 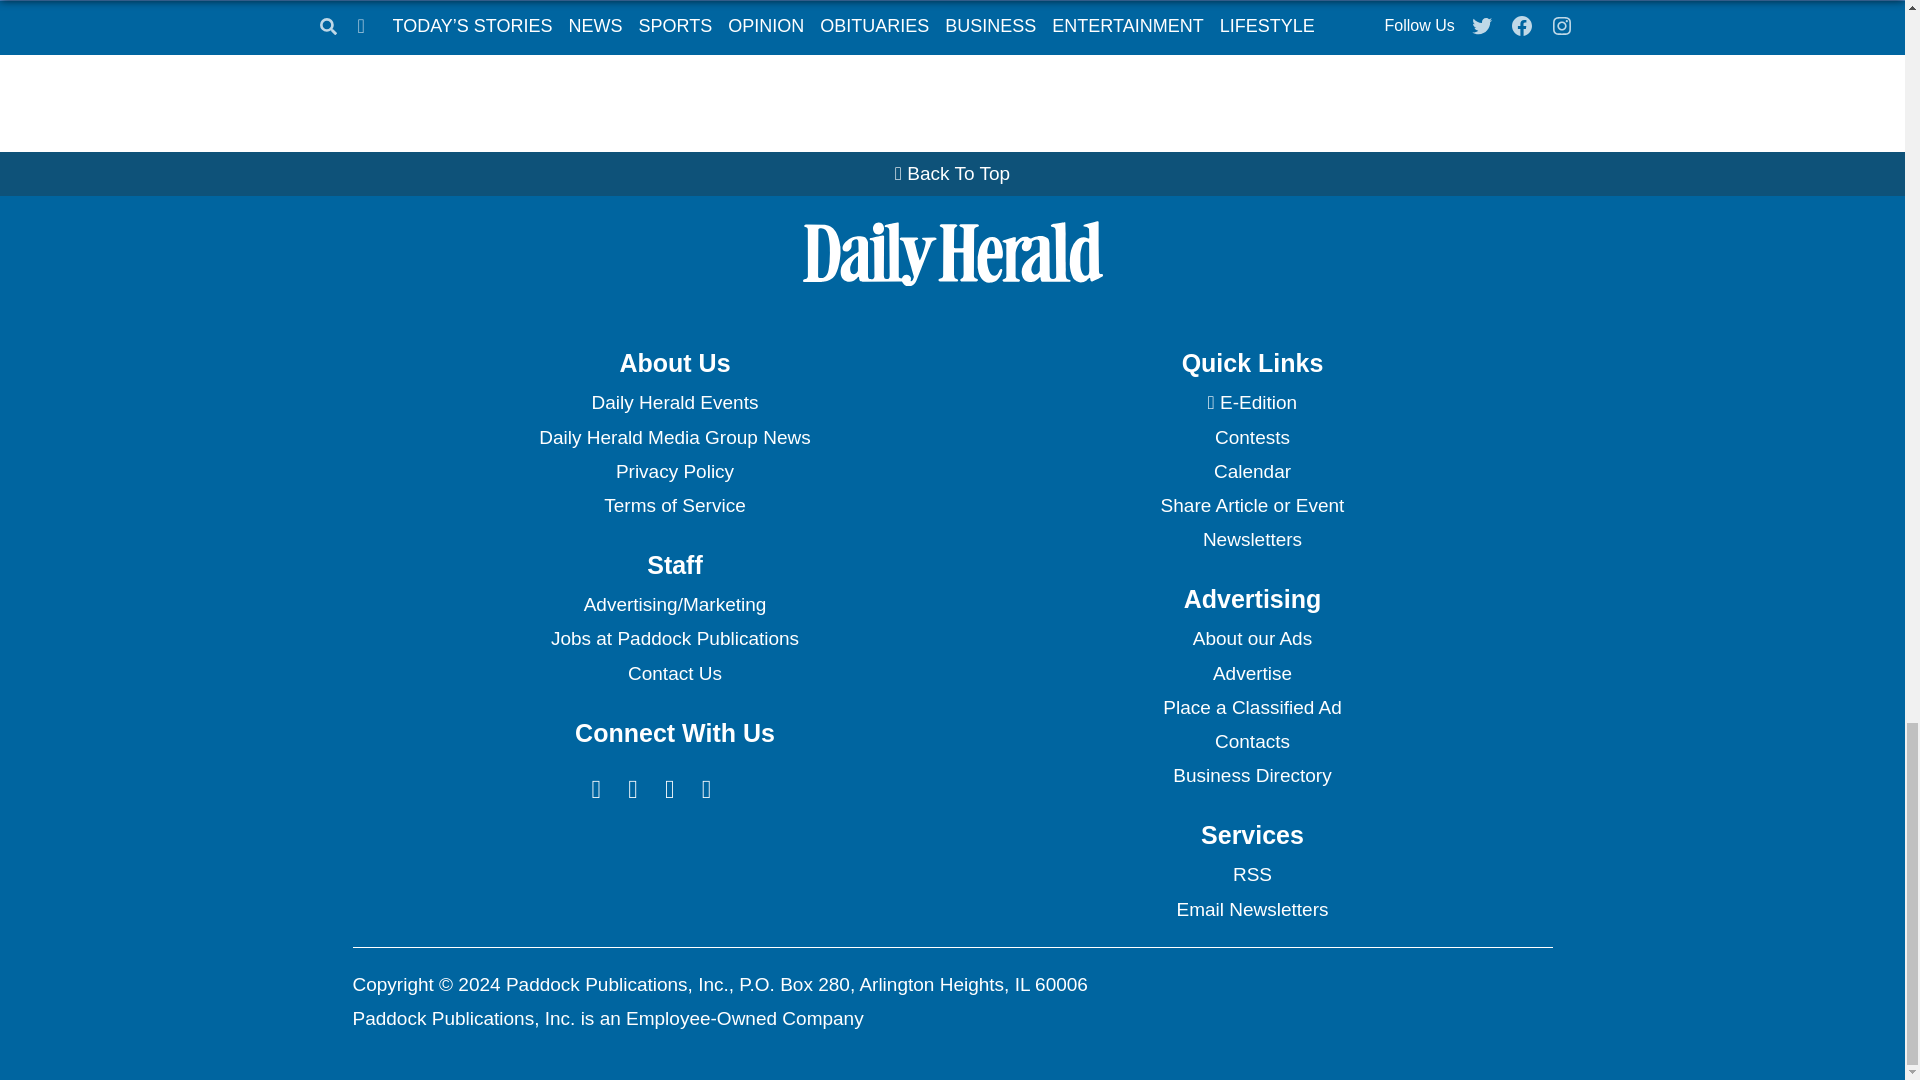 I want to click on Daily Herald Digital Newspaper, so click(x=1252, y=402).